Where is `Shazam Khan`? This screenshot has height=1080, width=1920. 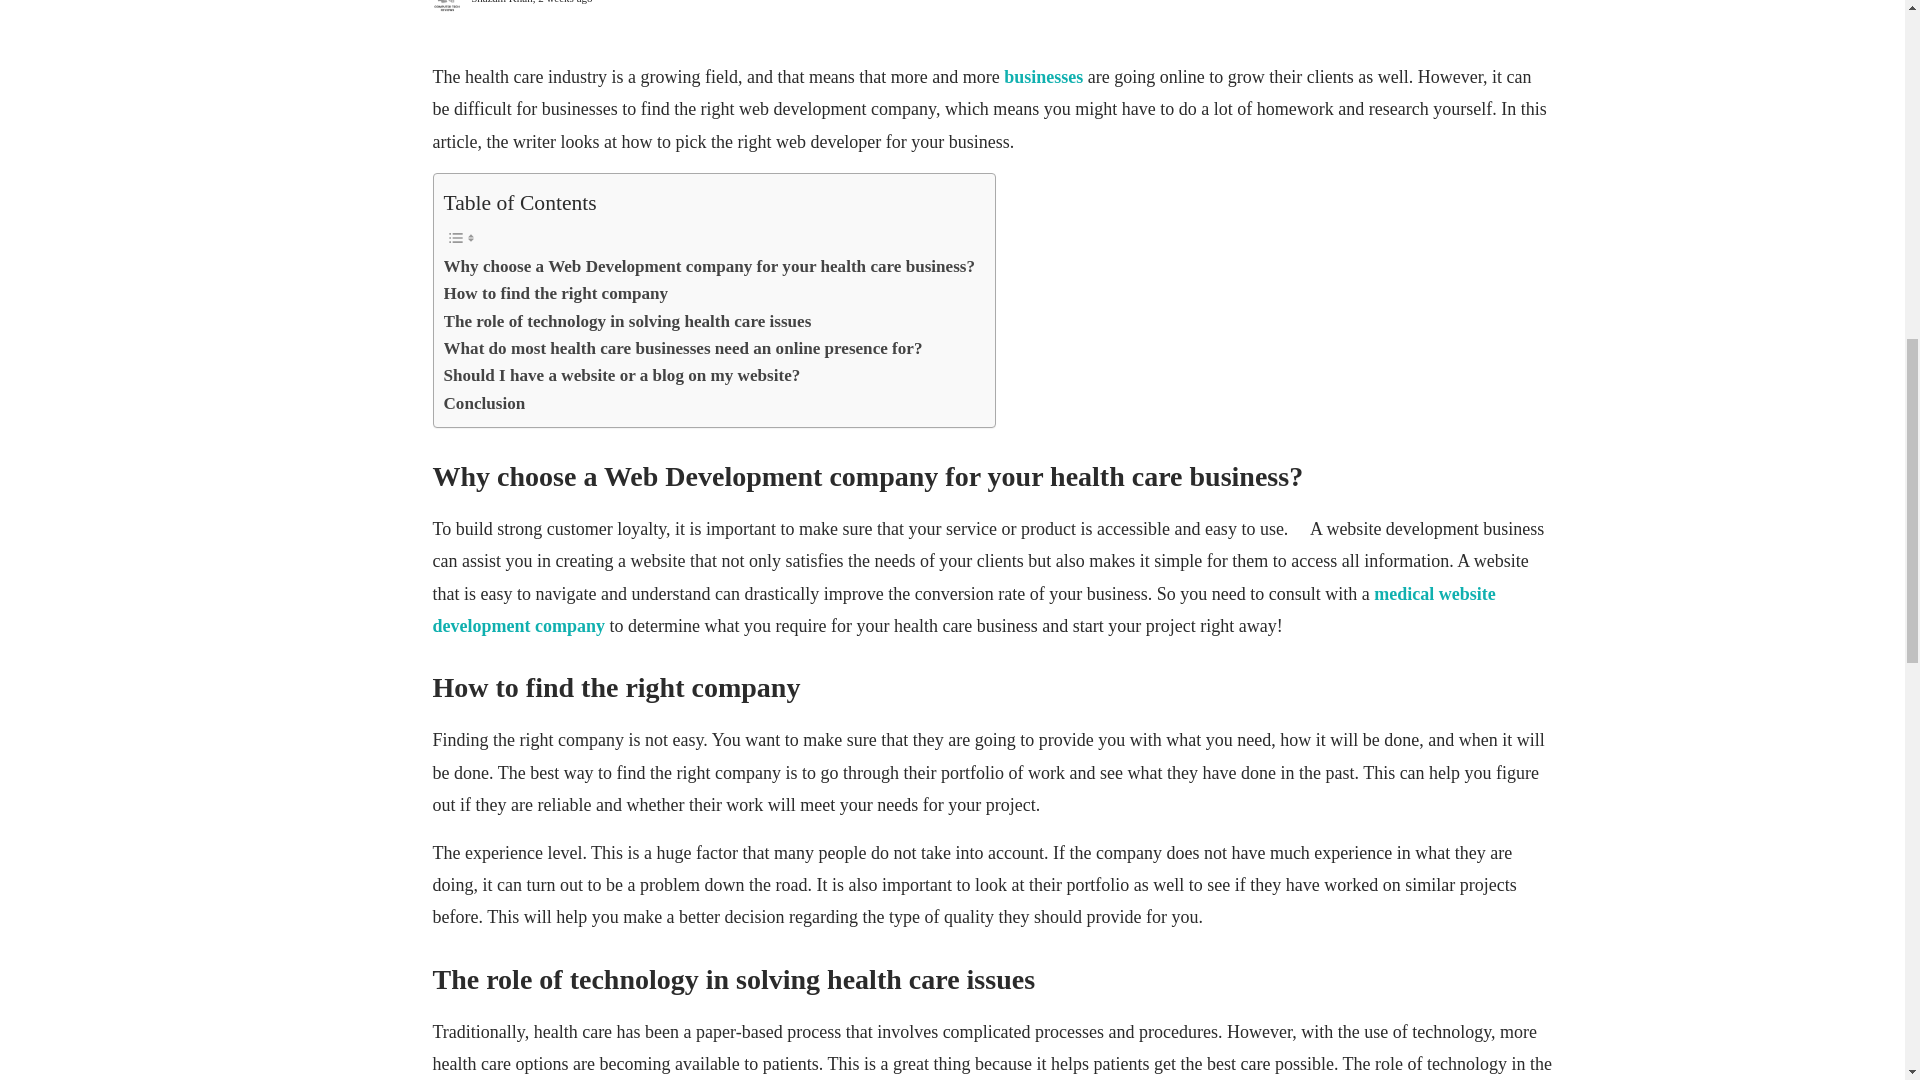
Shazam Khan is located at coordinates (500, 2).